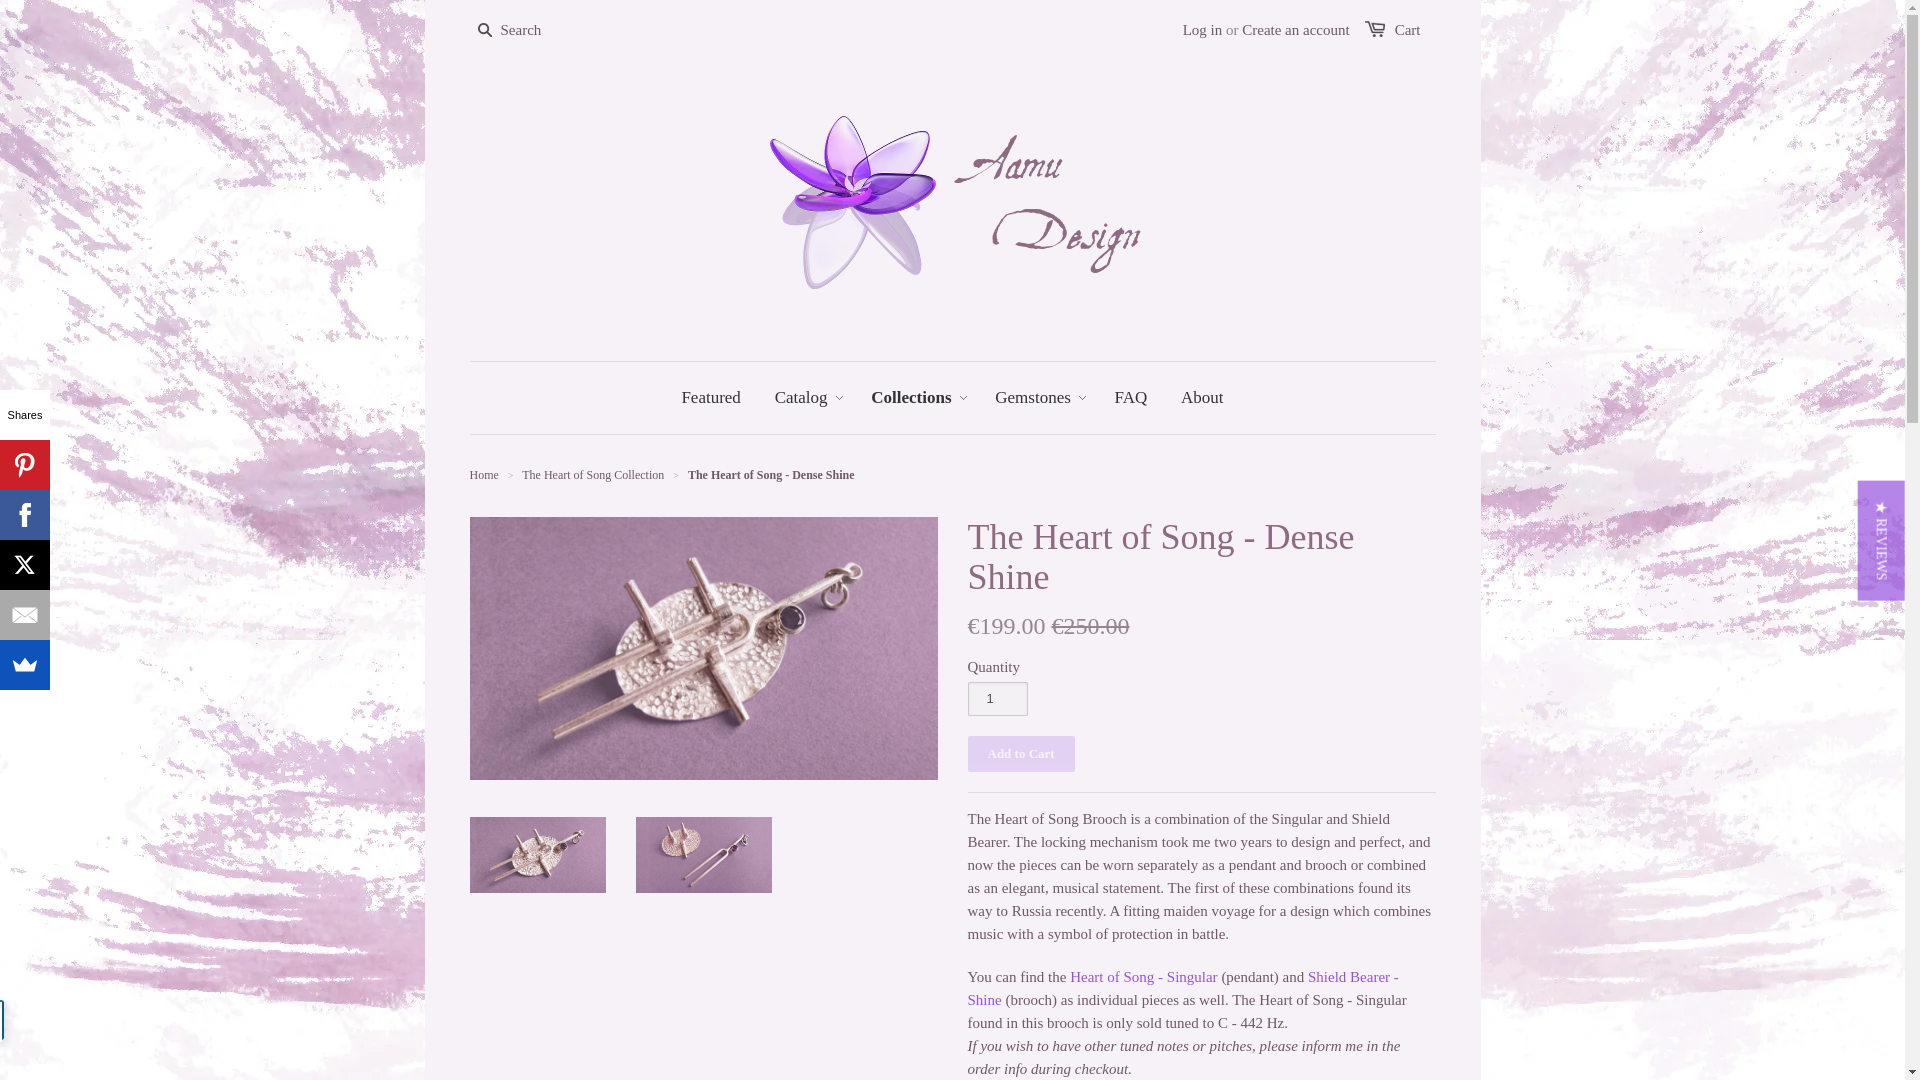  What do you see at coordinates (484, 474) in the screenshot?
I see `Aamu Design` at bounding box center [484, 474].